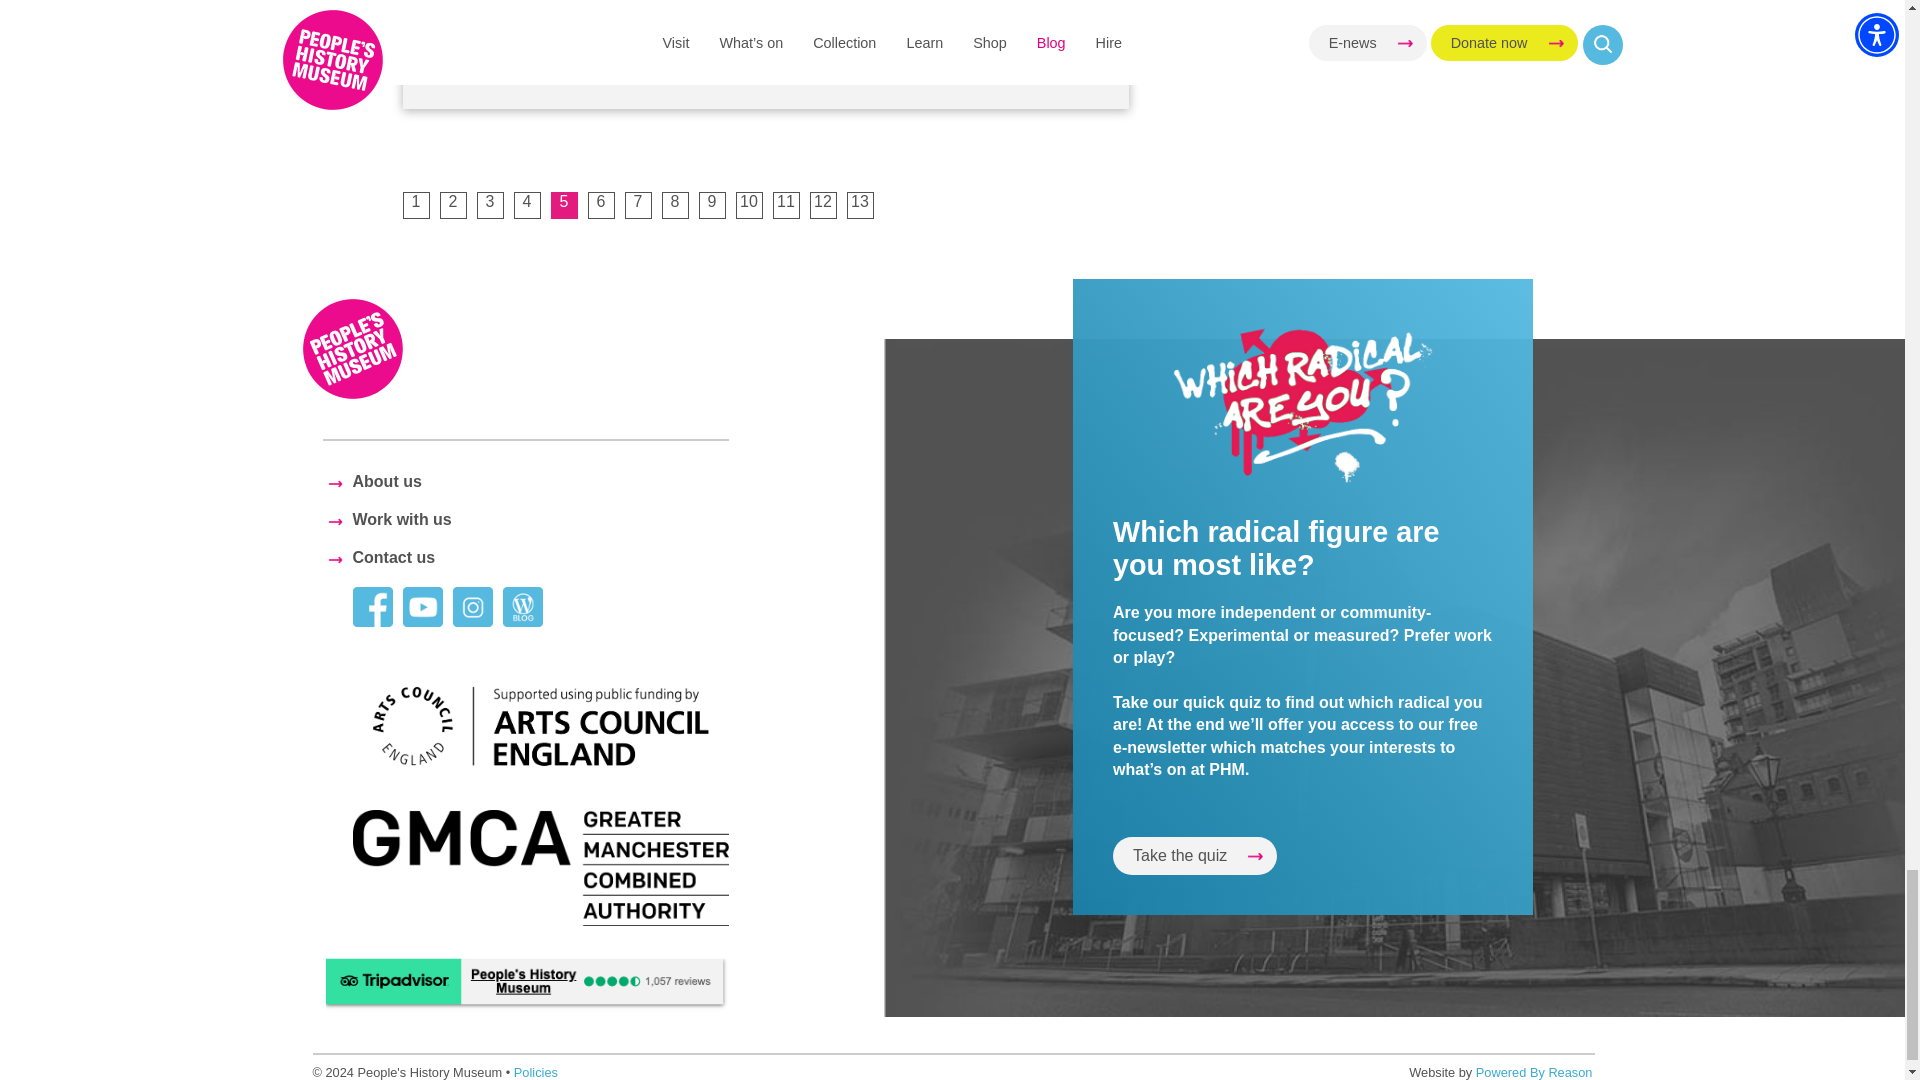 This screenshot has height=1080, width=1920. What do you see at coordinates (490, 206) in the screenshot?
I see `3` at bounding box center [490, 206].